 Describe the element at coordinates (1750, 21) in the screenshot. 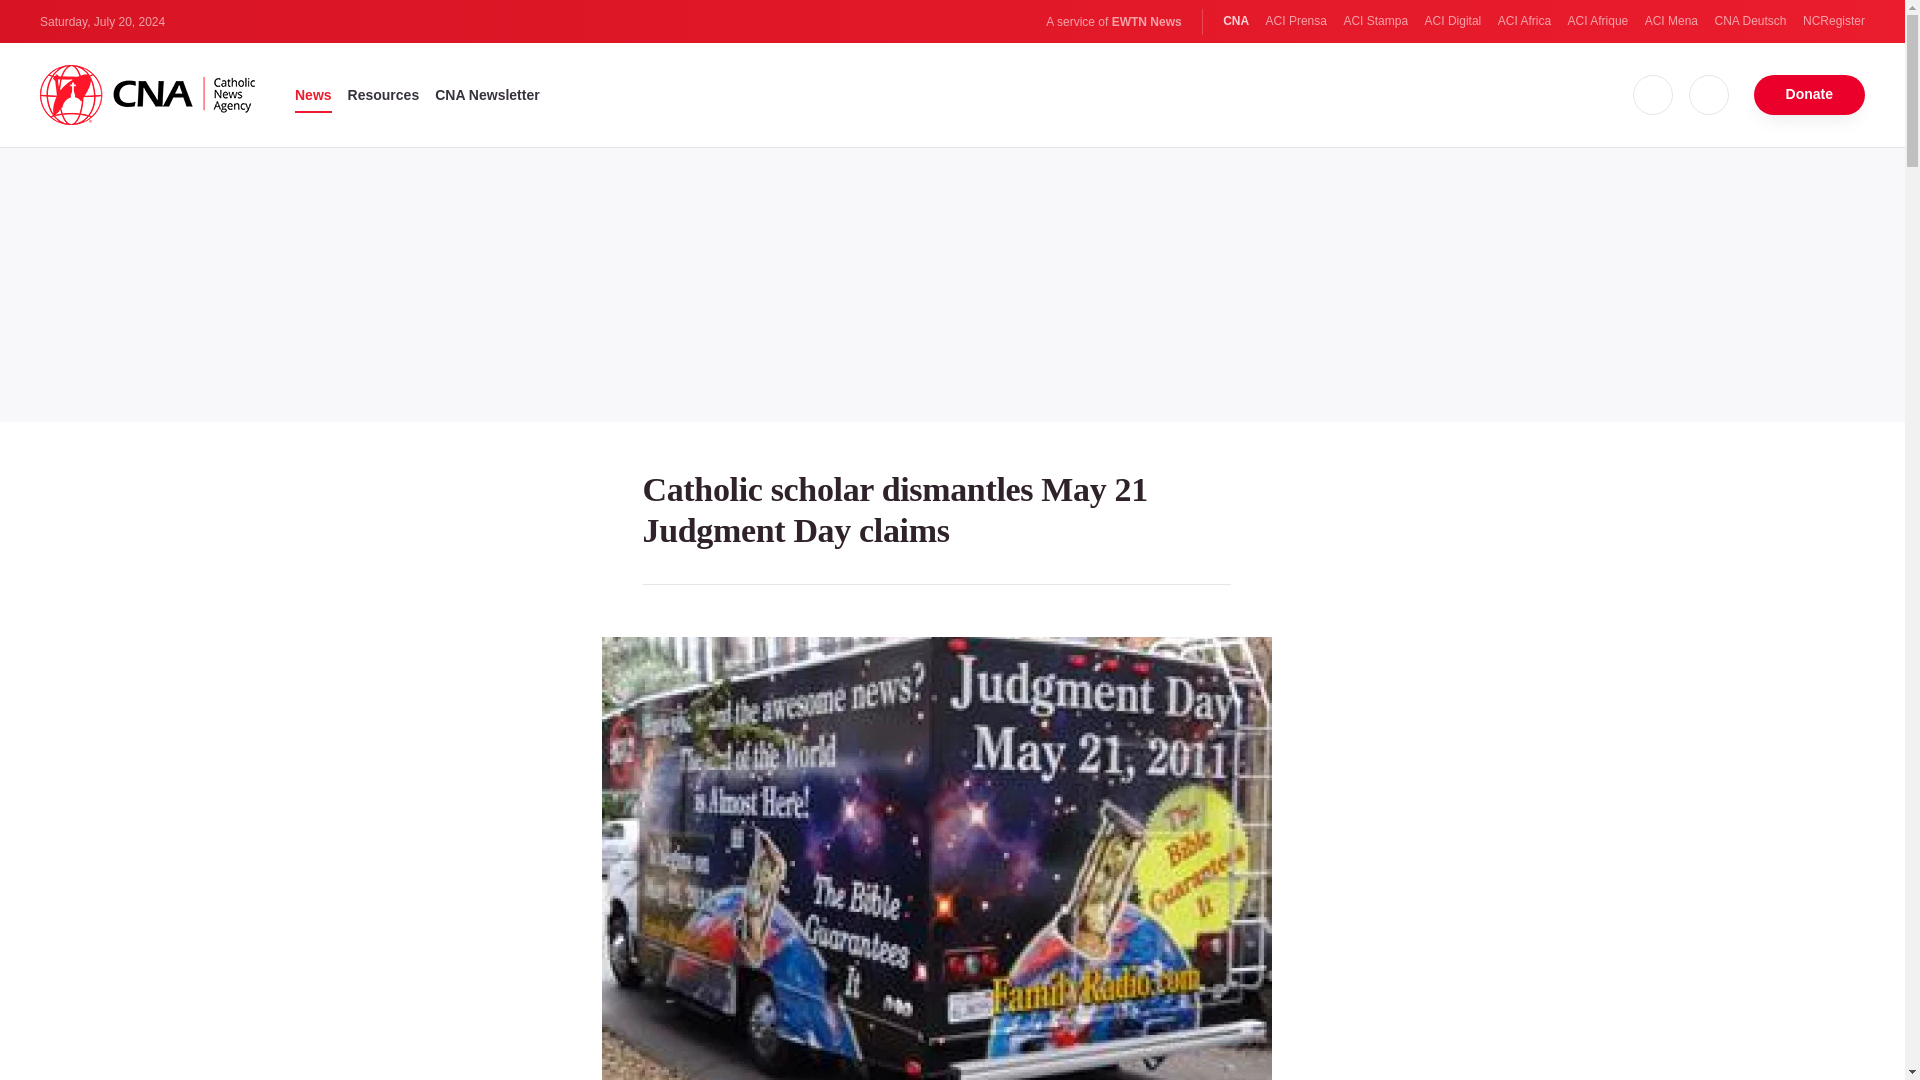

I see `CNA Deutsch` at that location.